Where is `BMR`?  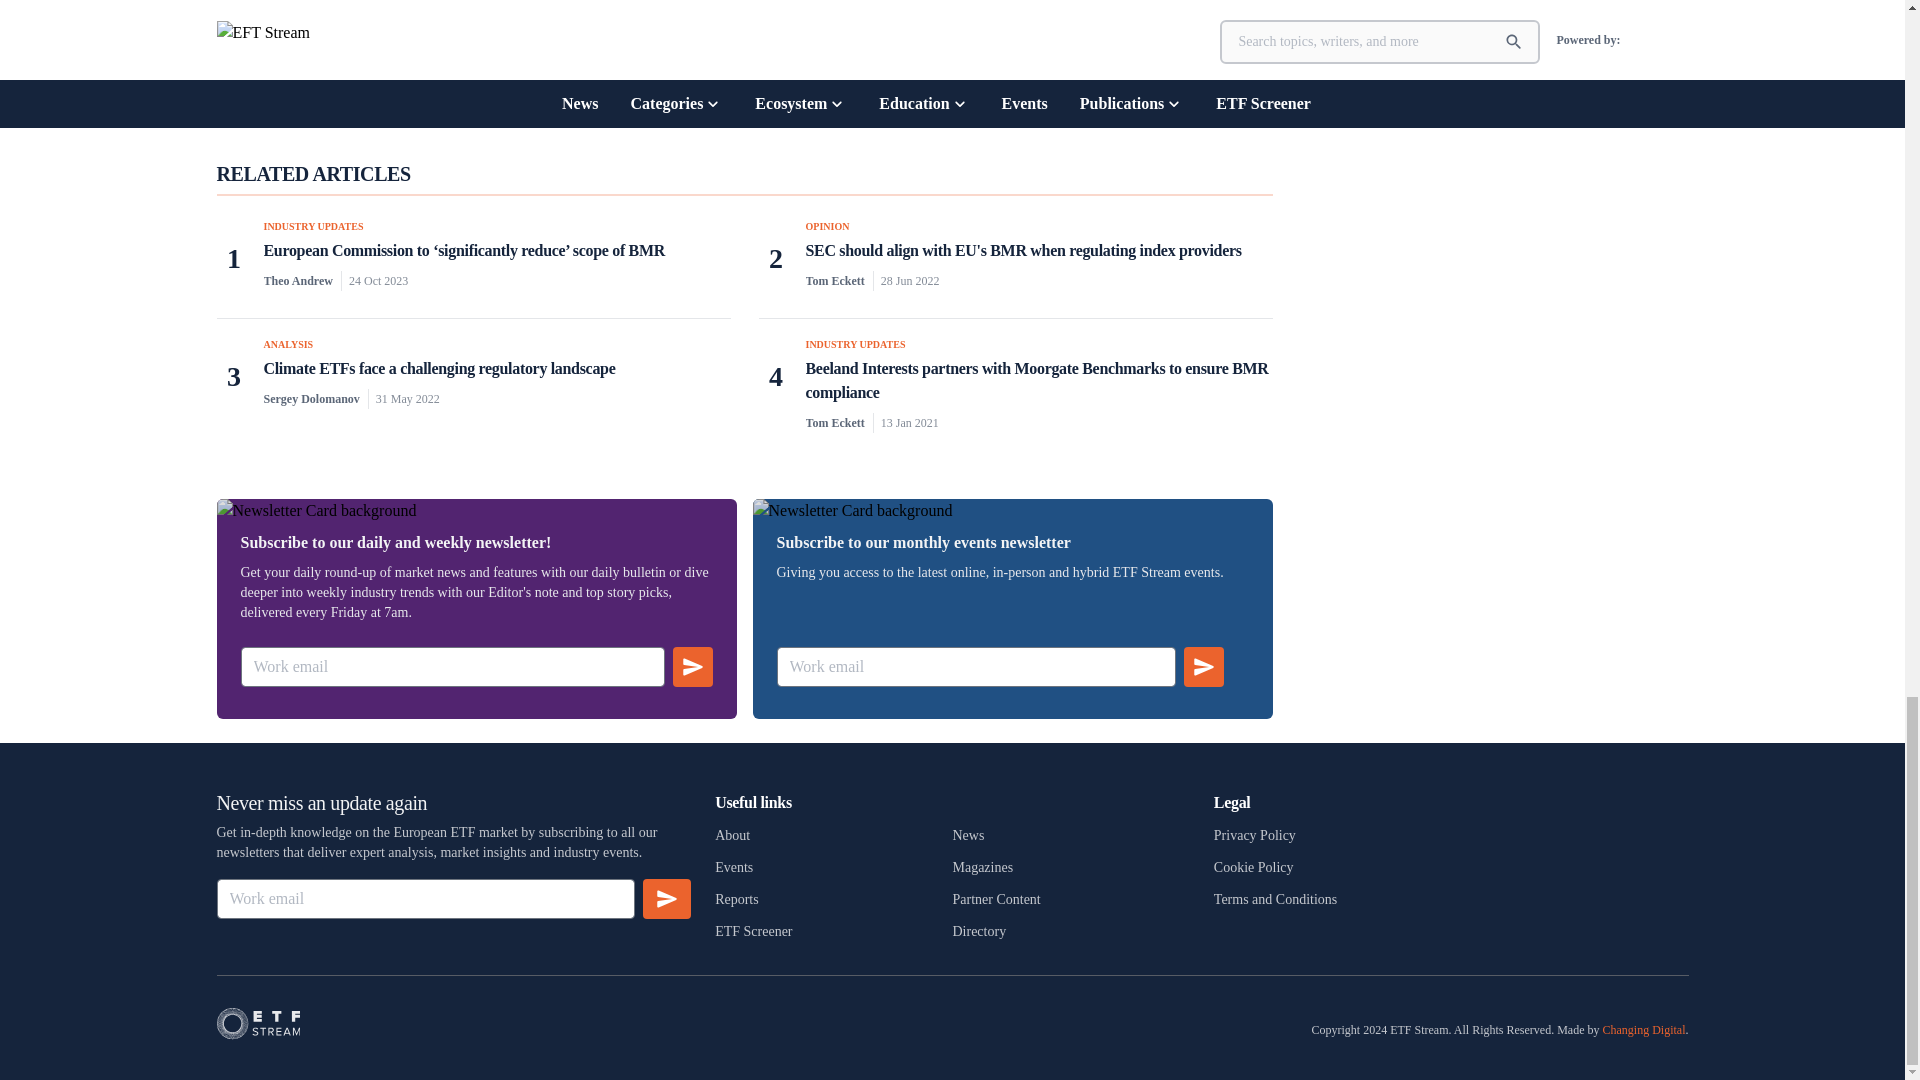 BMR is located at coordinates (774, 75).